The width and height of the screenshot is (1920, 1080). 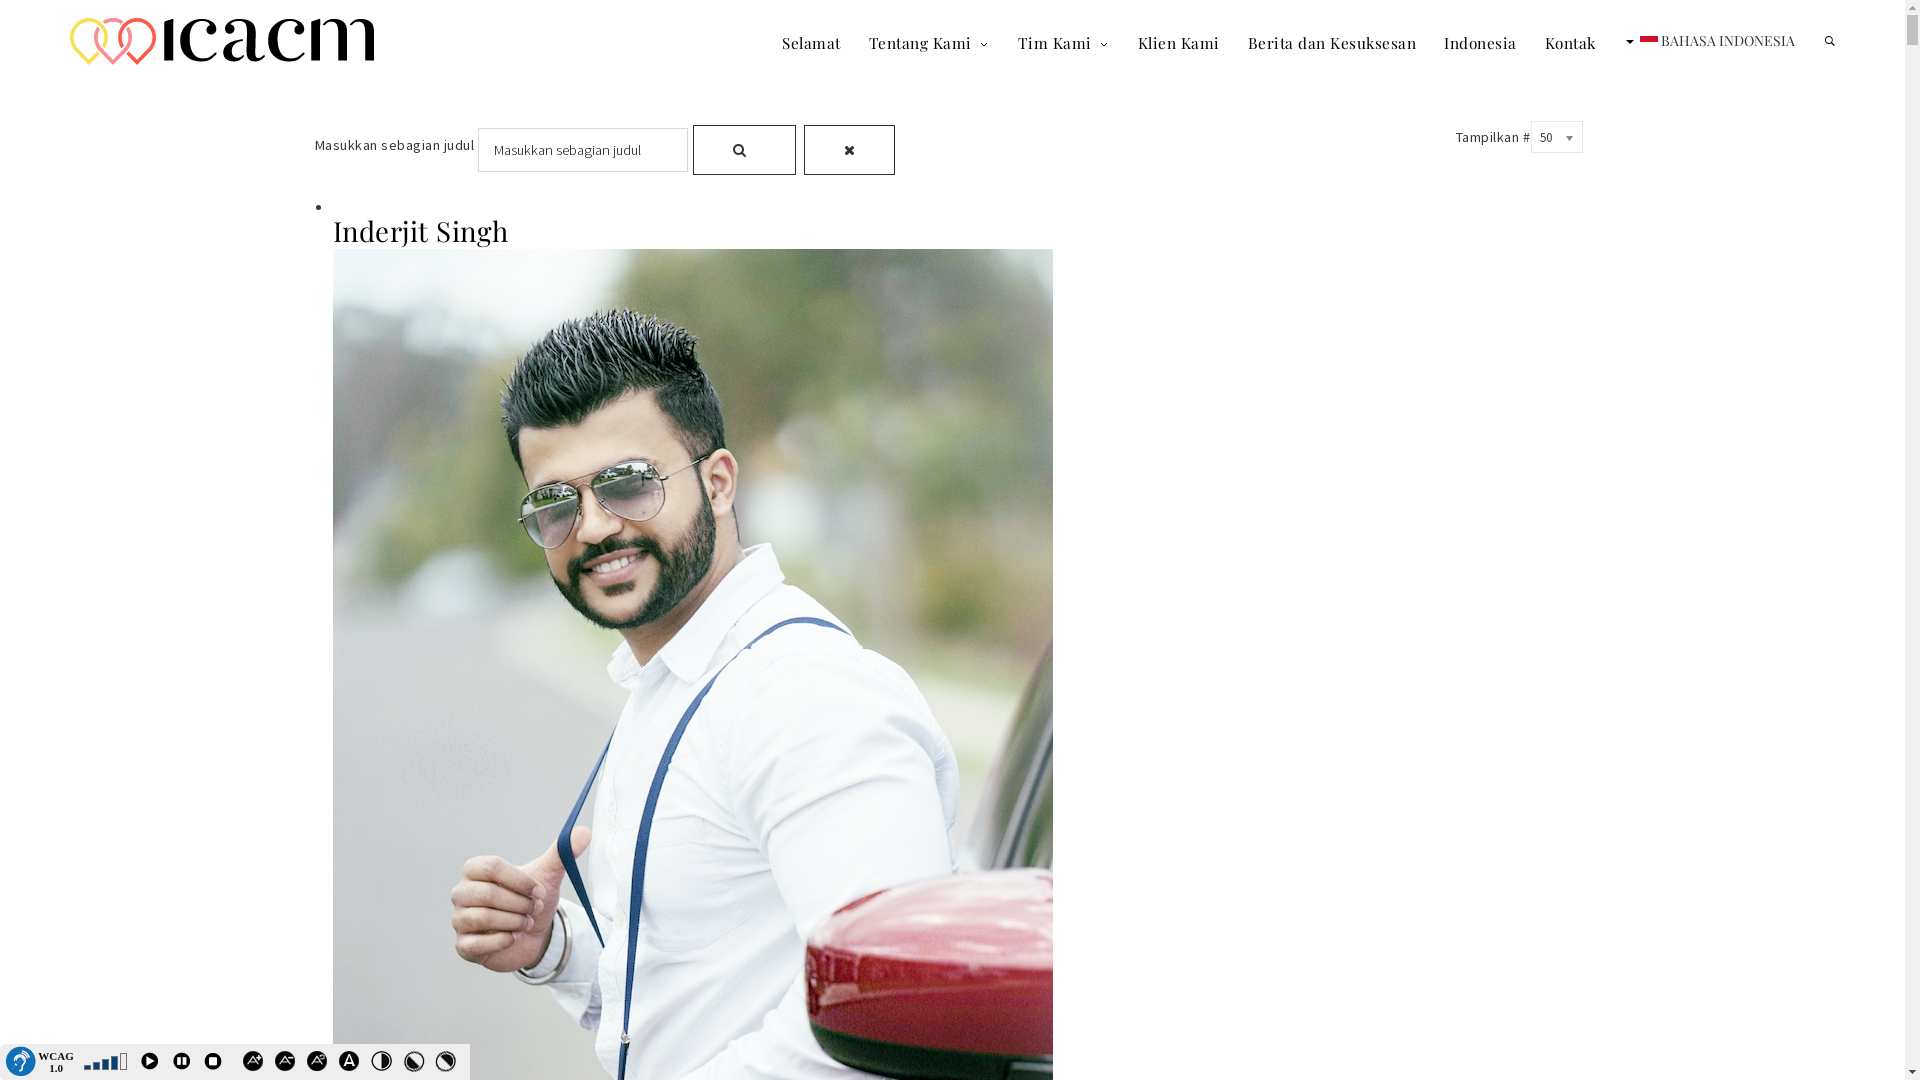 I want to click on Klien Kami, so click(x=1179, y=42).